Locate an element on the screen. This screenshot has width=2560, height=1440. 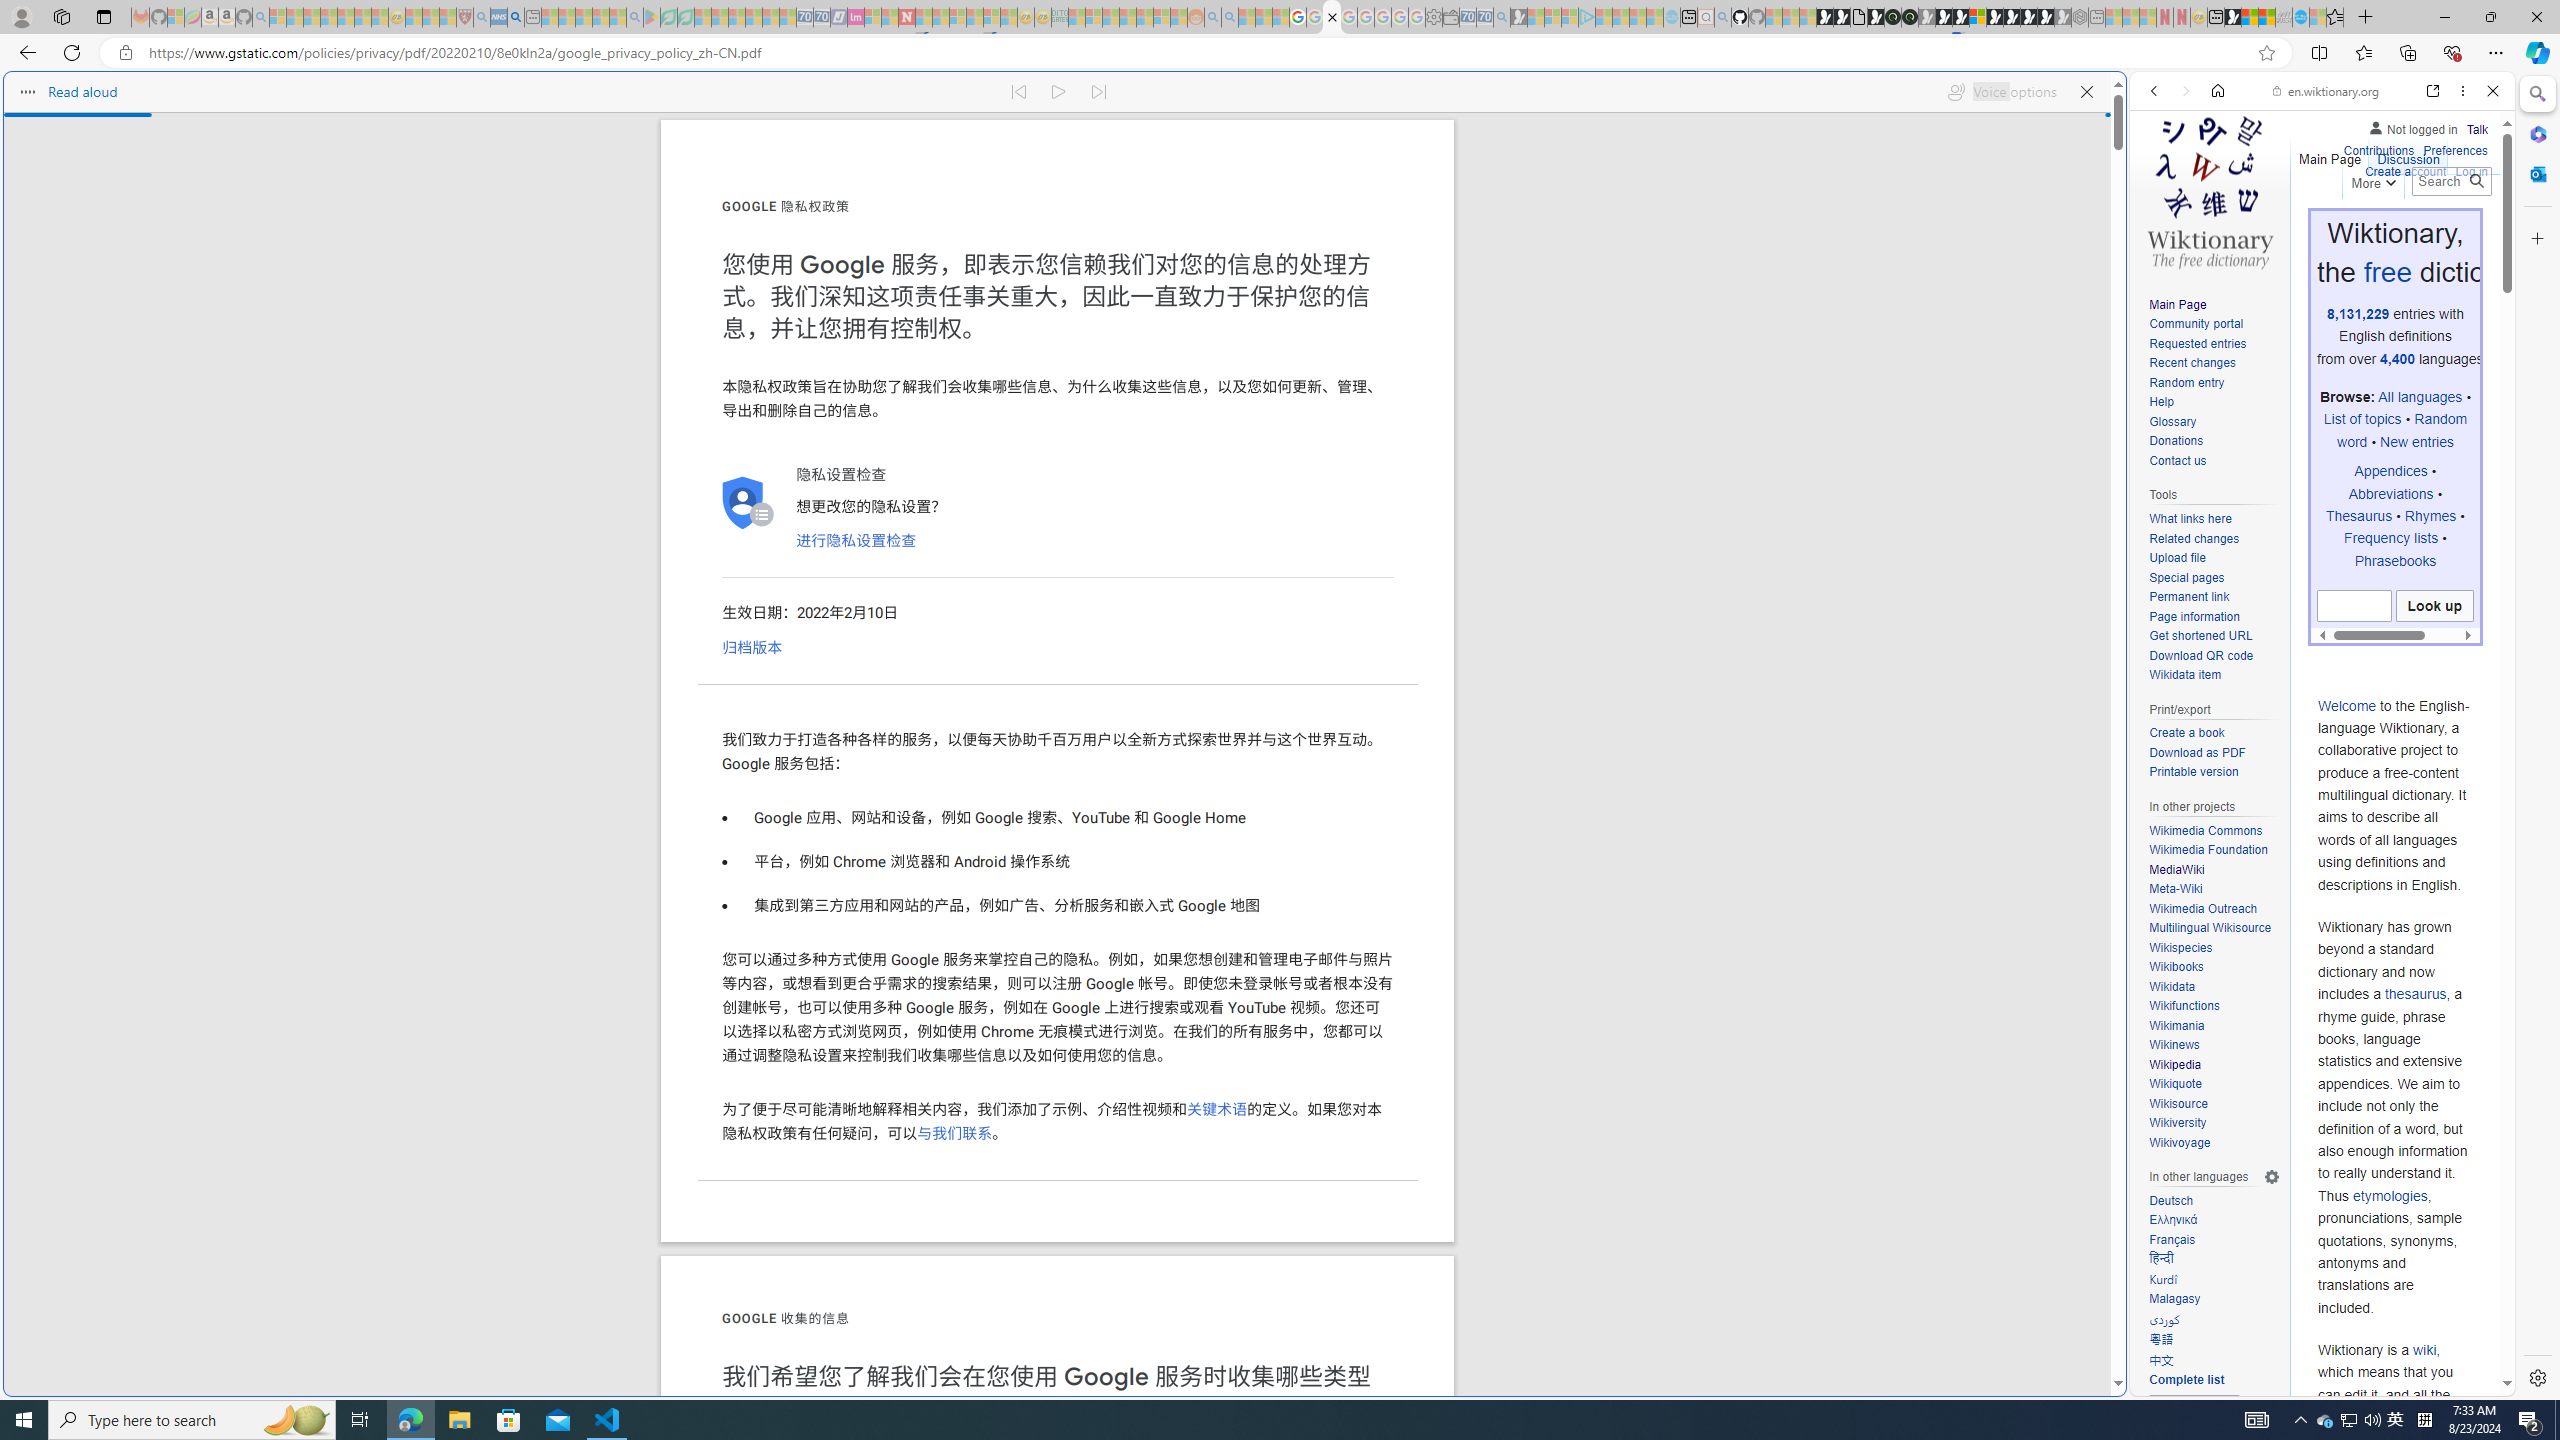
Tabs you've opened is located at coordinates (1558, 266).